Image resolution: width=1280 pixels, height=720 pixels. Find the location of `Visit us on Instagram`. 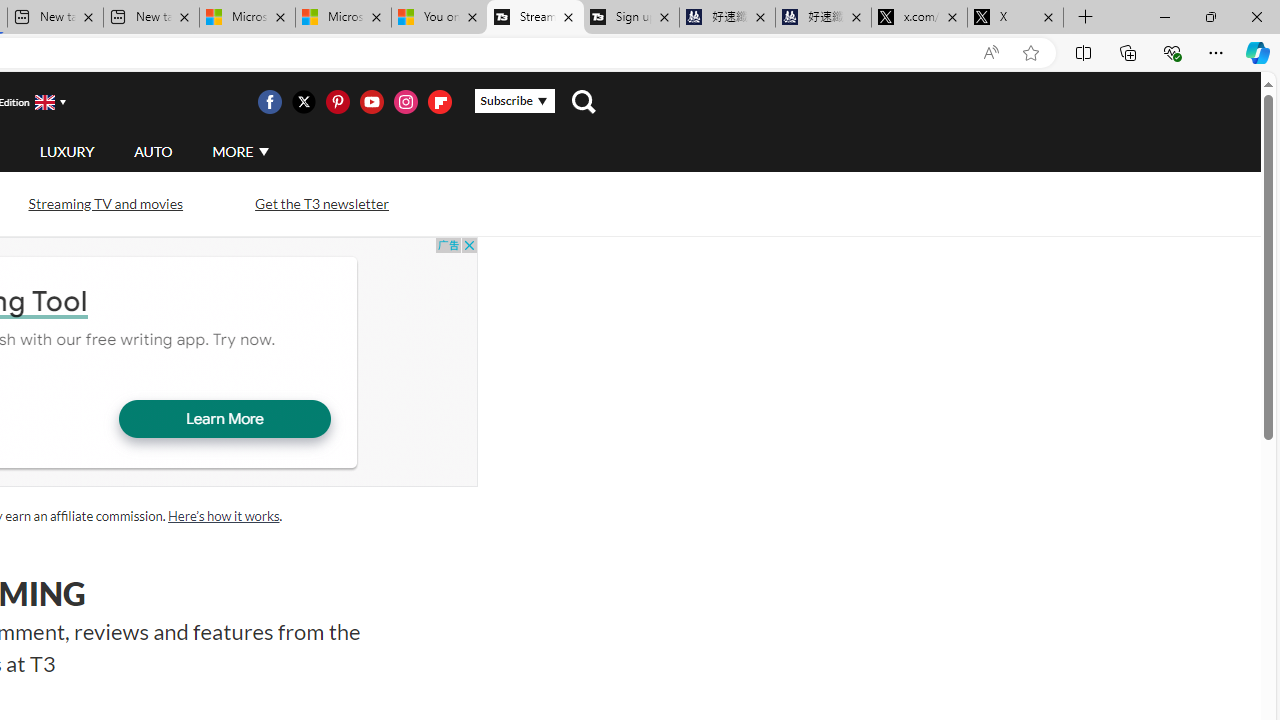

Visit us on Instagram is located at coordinates (405, 102).